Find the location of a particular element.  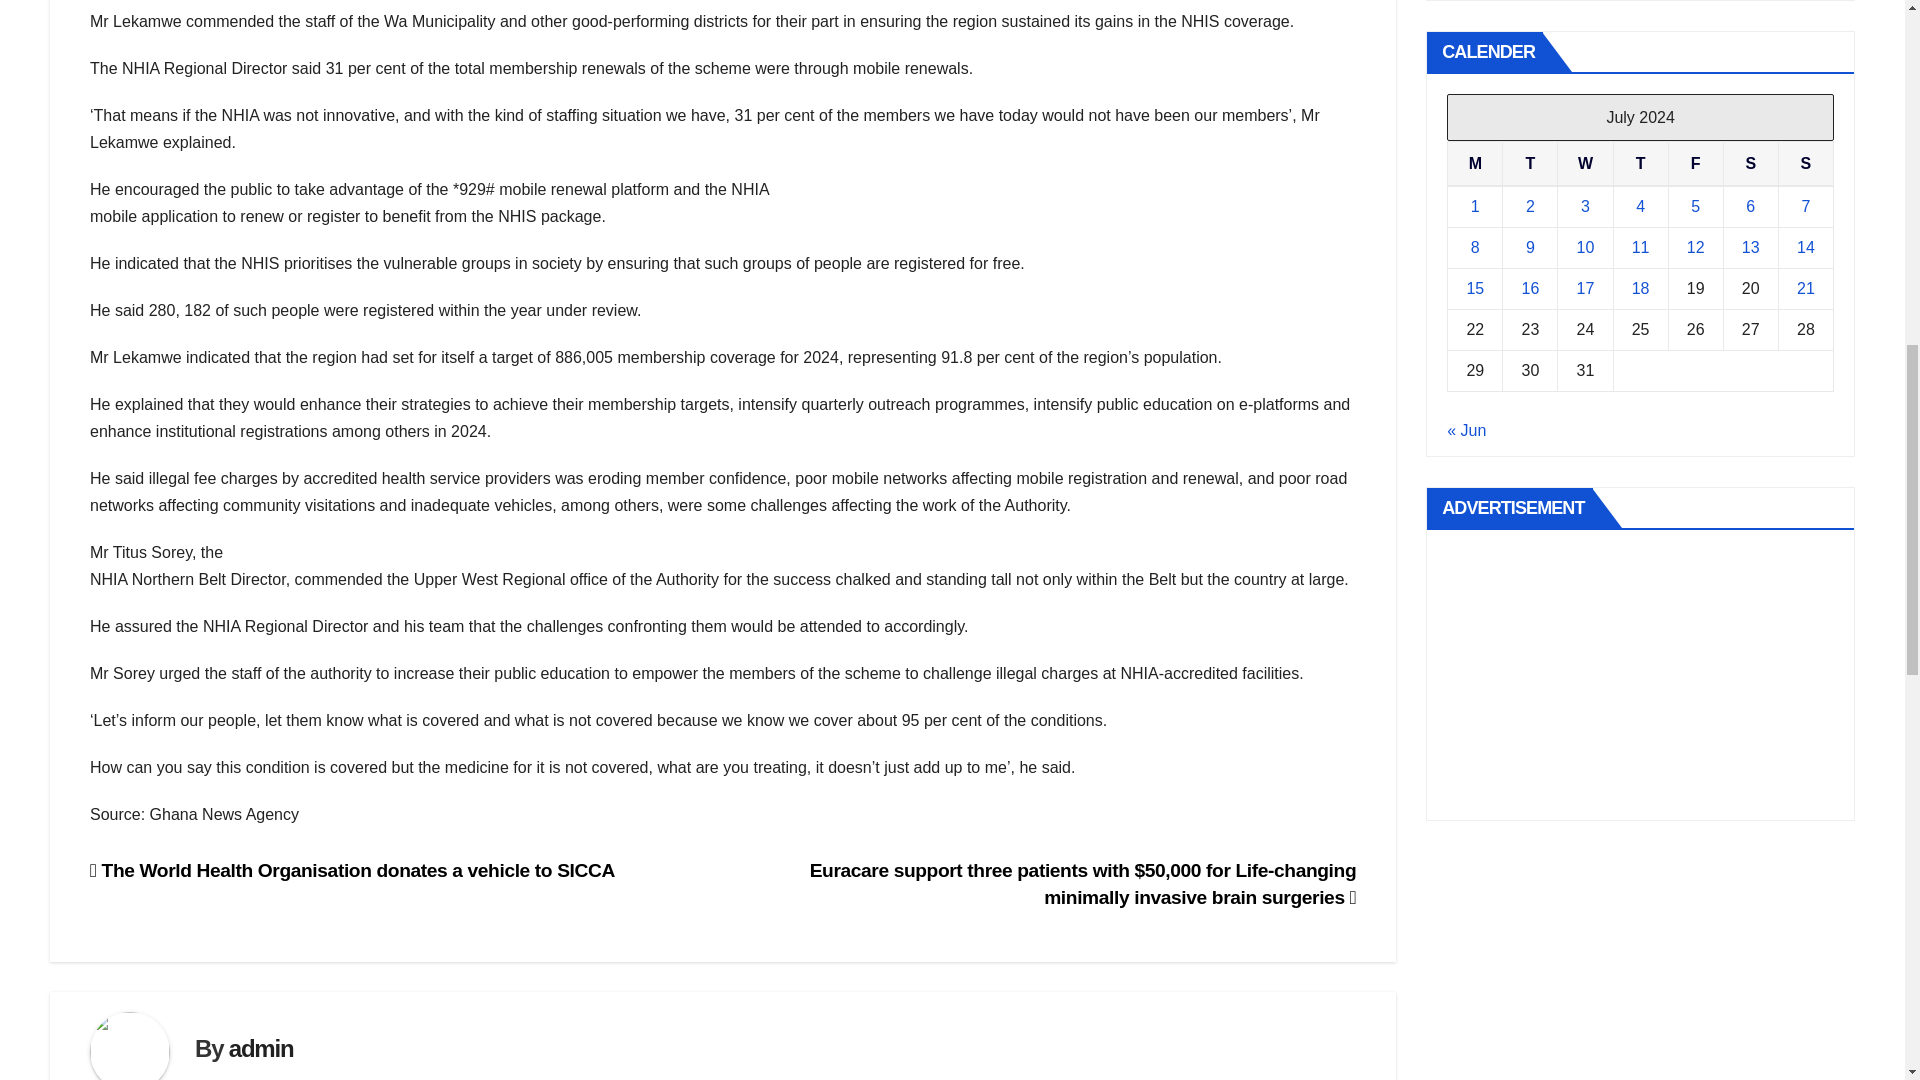

The World Health Organisation donates a vehicle to SICCA is located at coordinates (352, 870).